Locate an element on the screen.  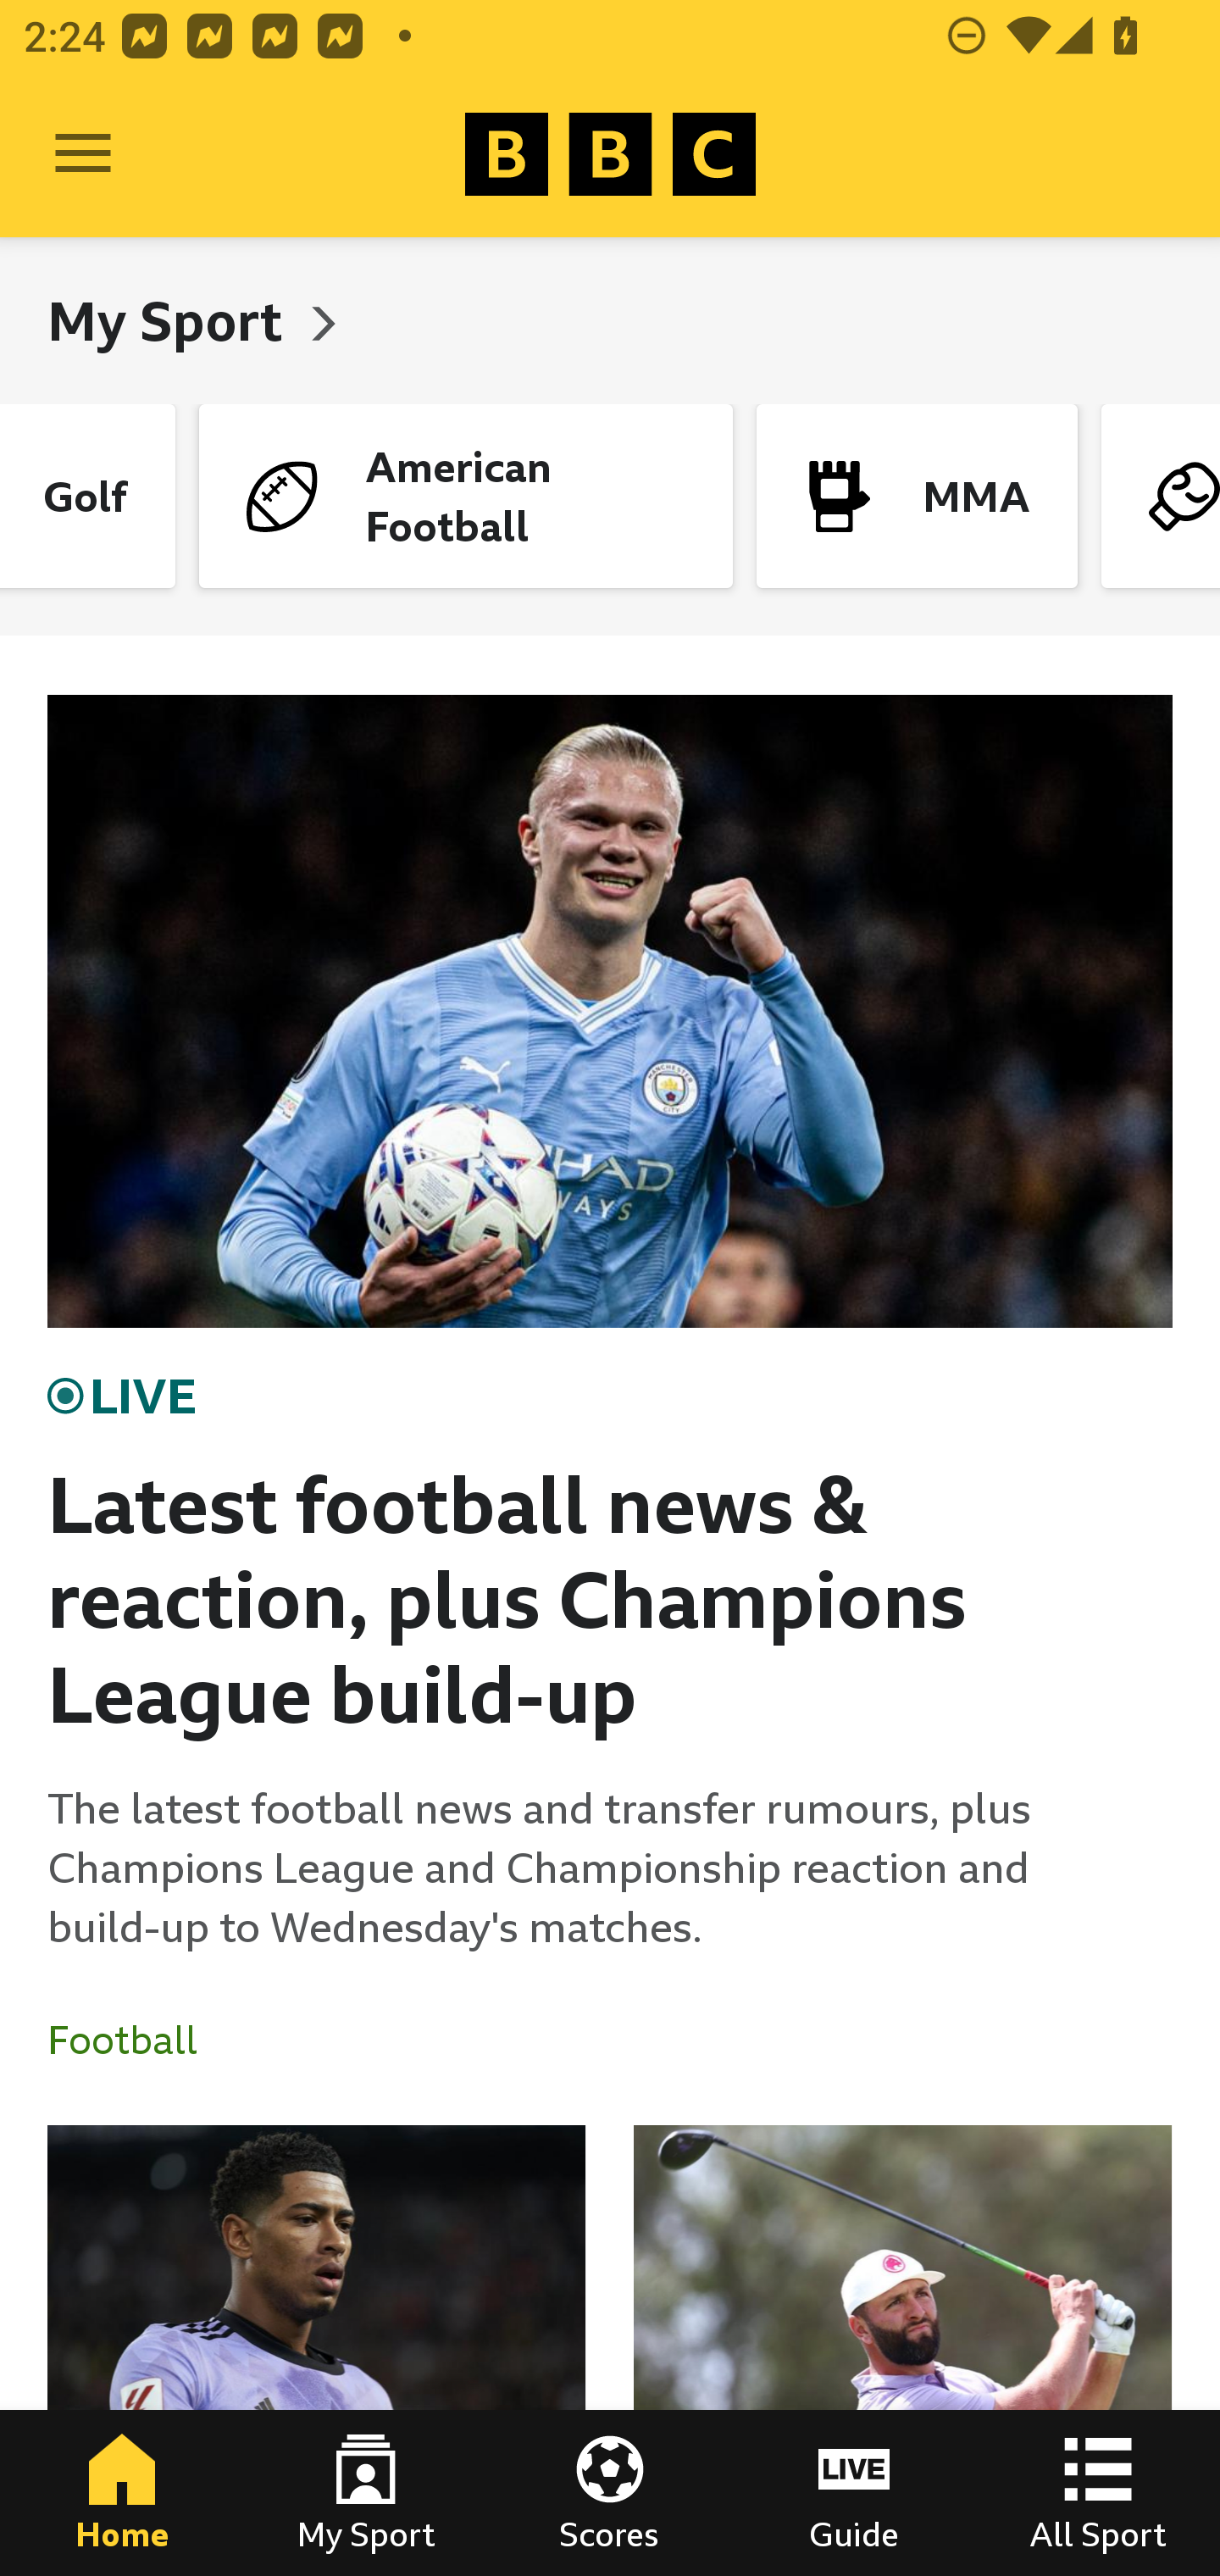
Open Menu is located at coordinates (83, 154).